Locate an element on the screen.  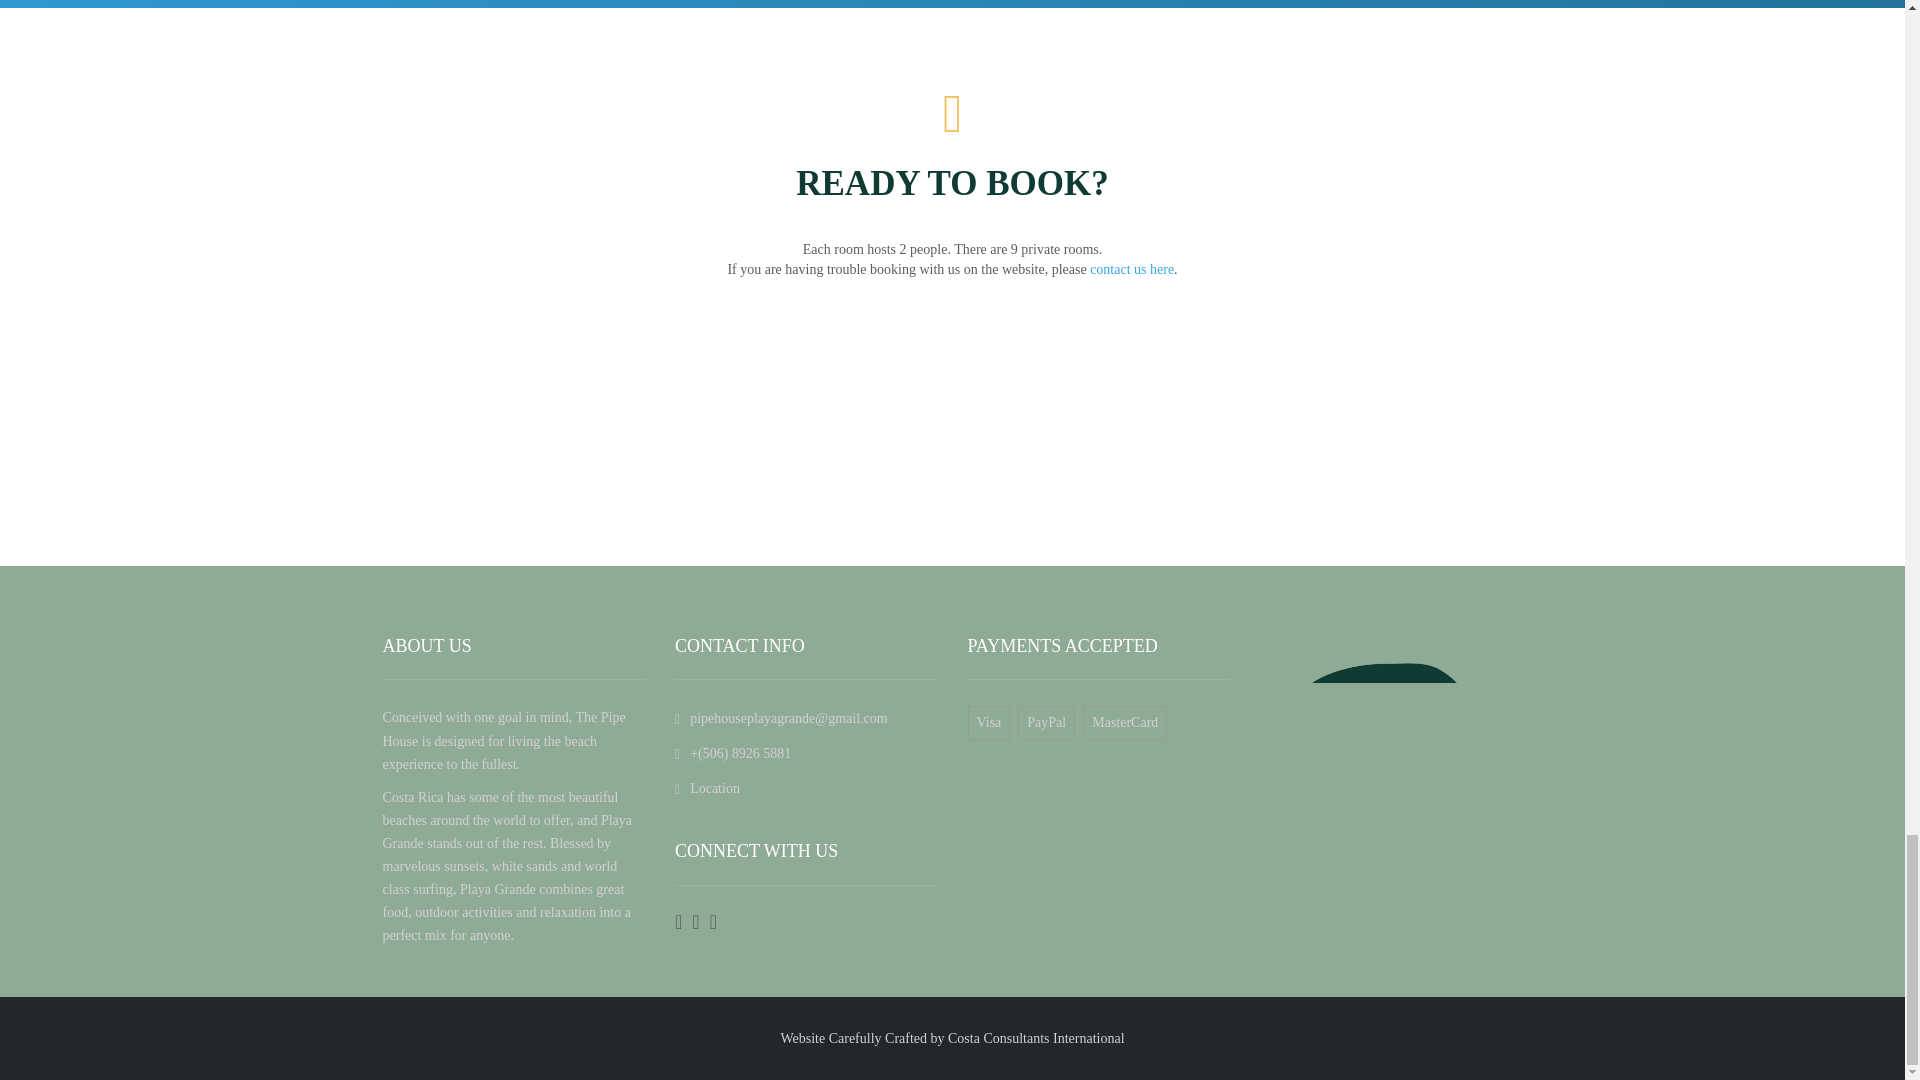
Costa Consultants International is located at coordinates (1036, 1038).